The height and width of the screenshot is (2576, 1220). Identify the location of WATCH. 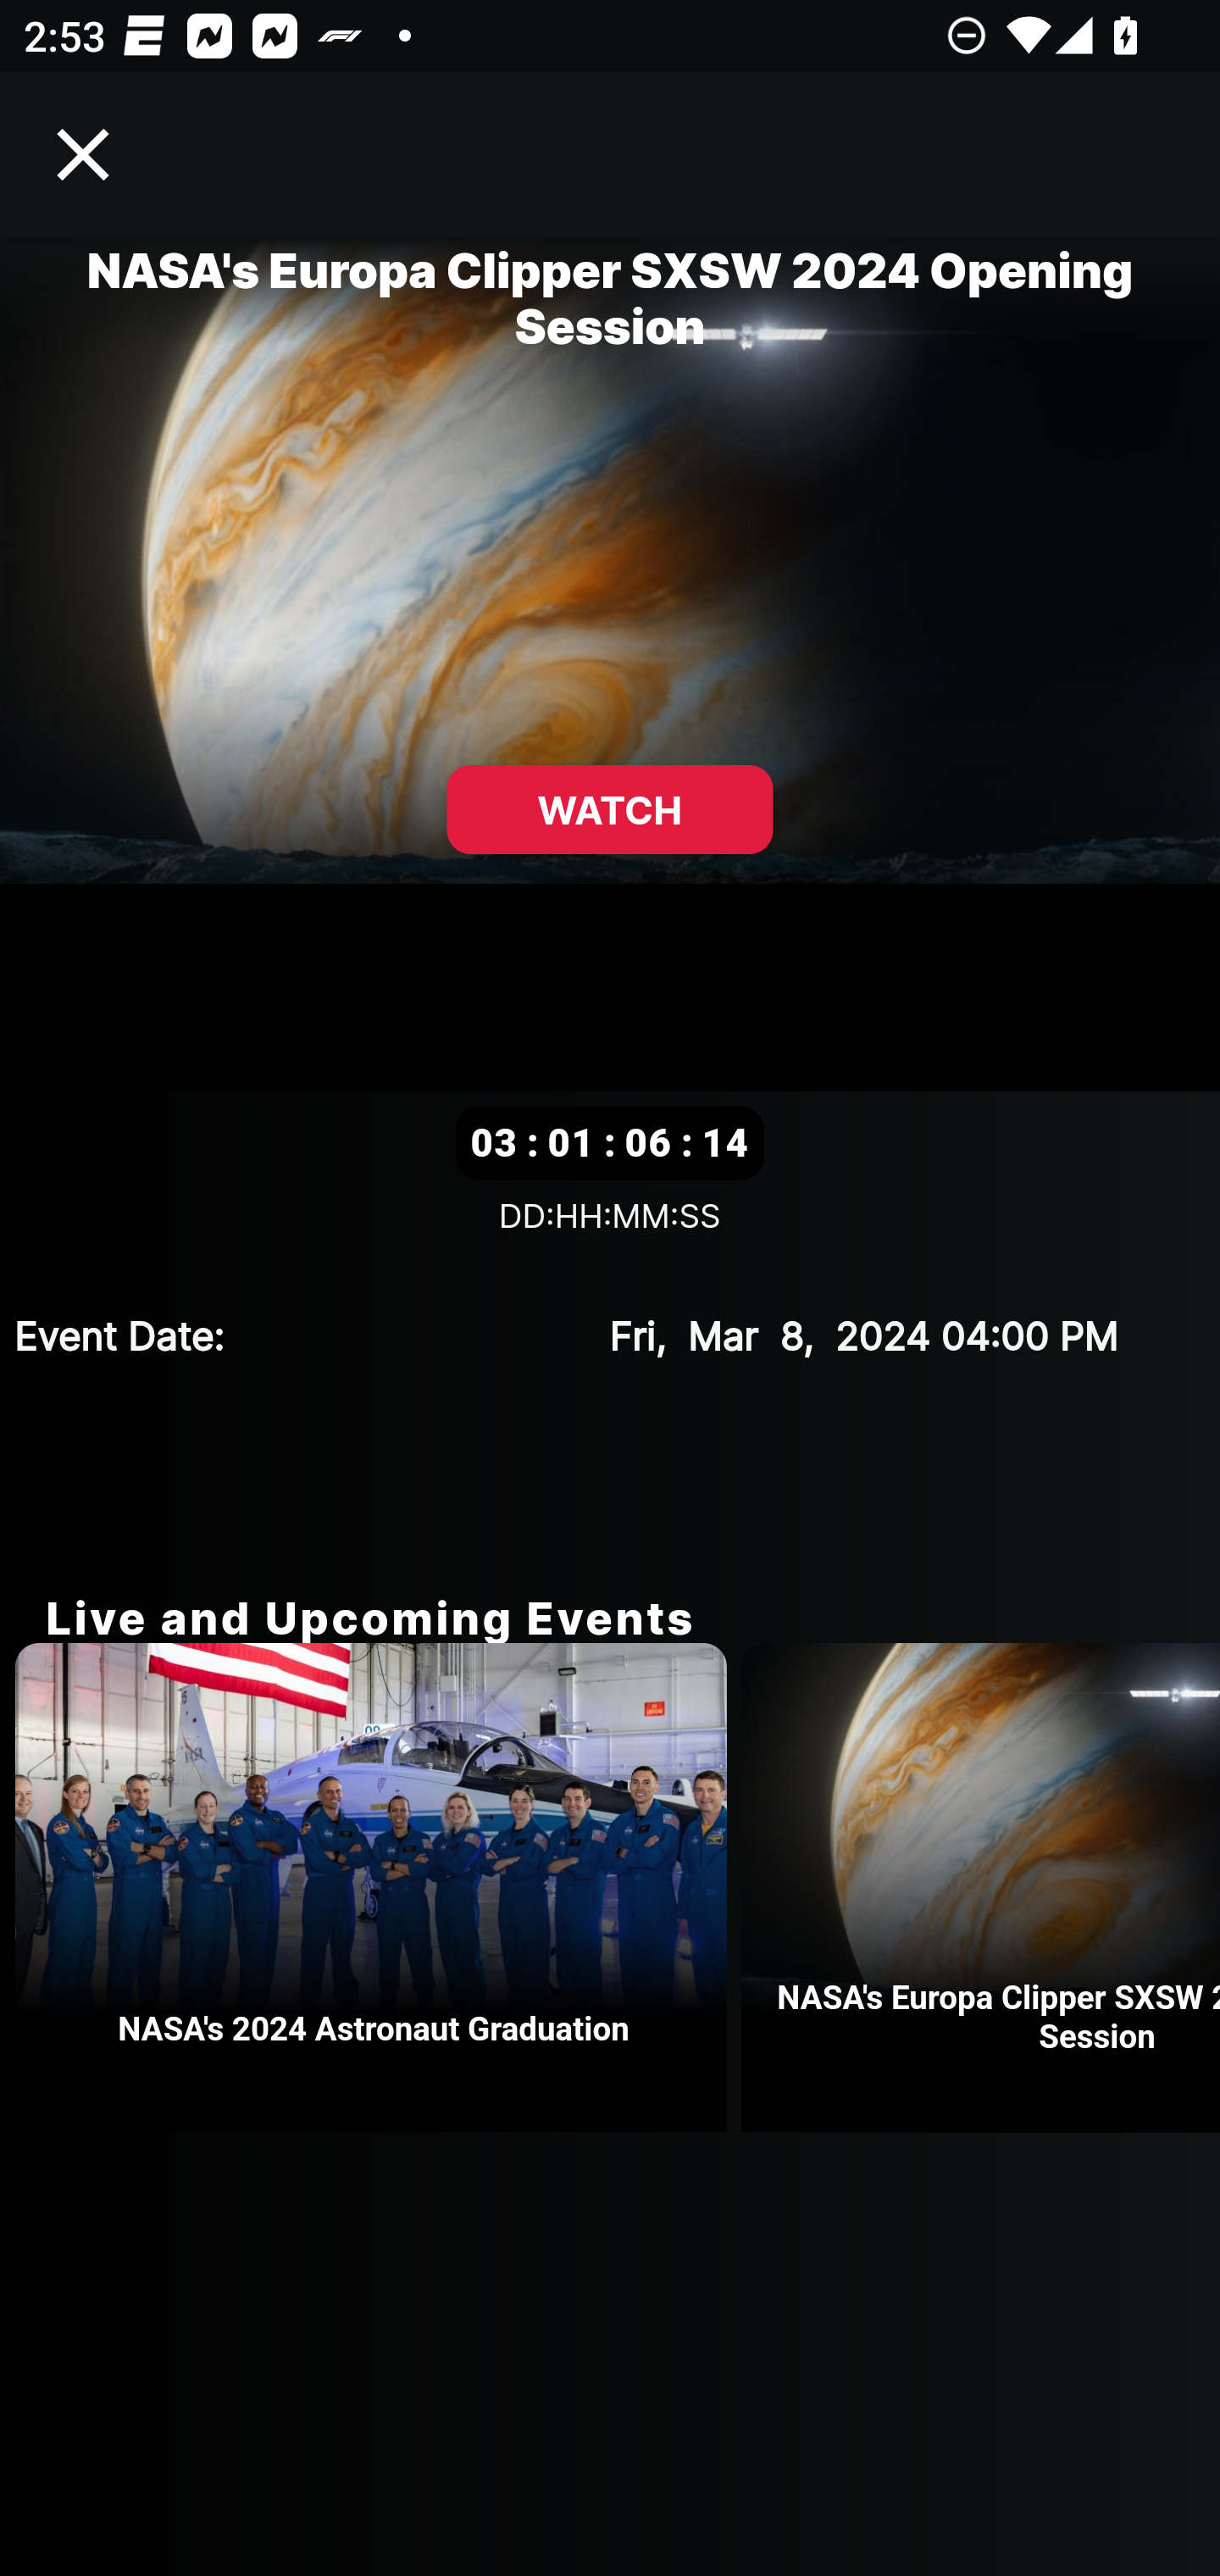
(610, 810).